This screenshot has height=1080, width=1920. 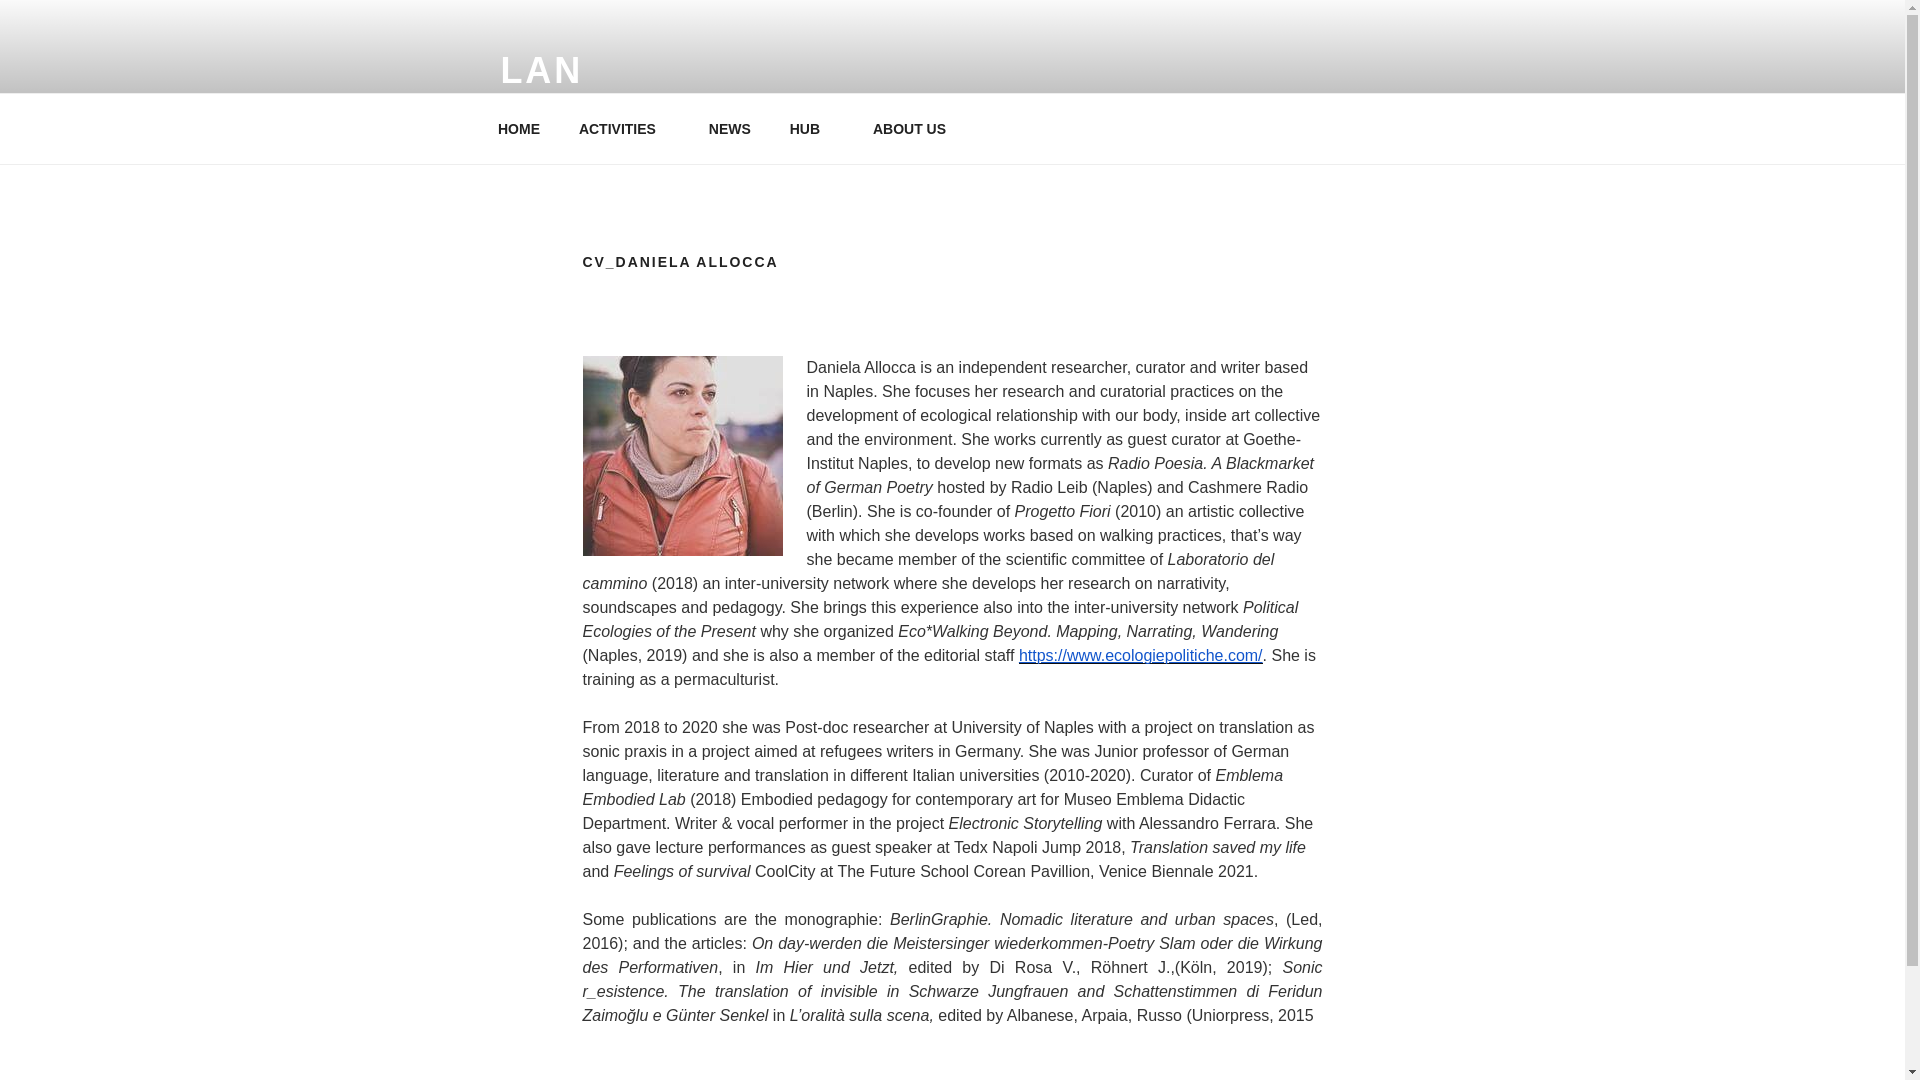 I want to click on ACTIVITIES, so click(x=624, y=128).